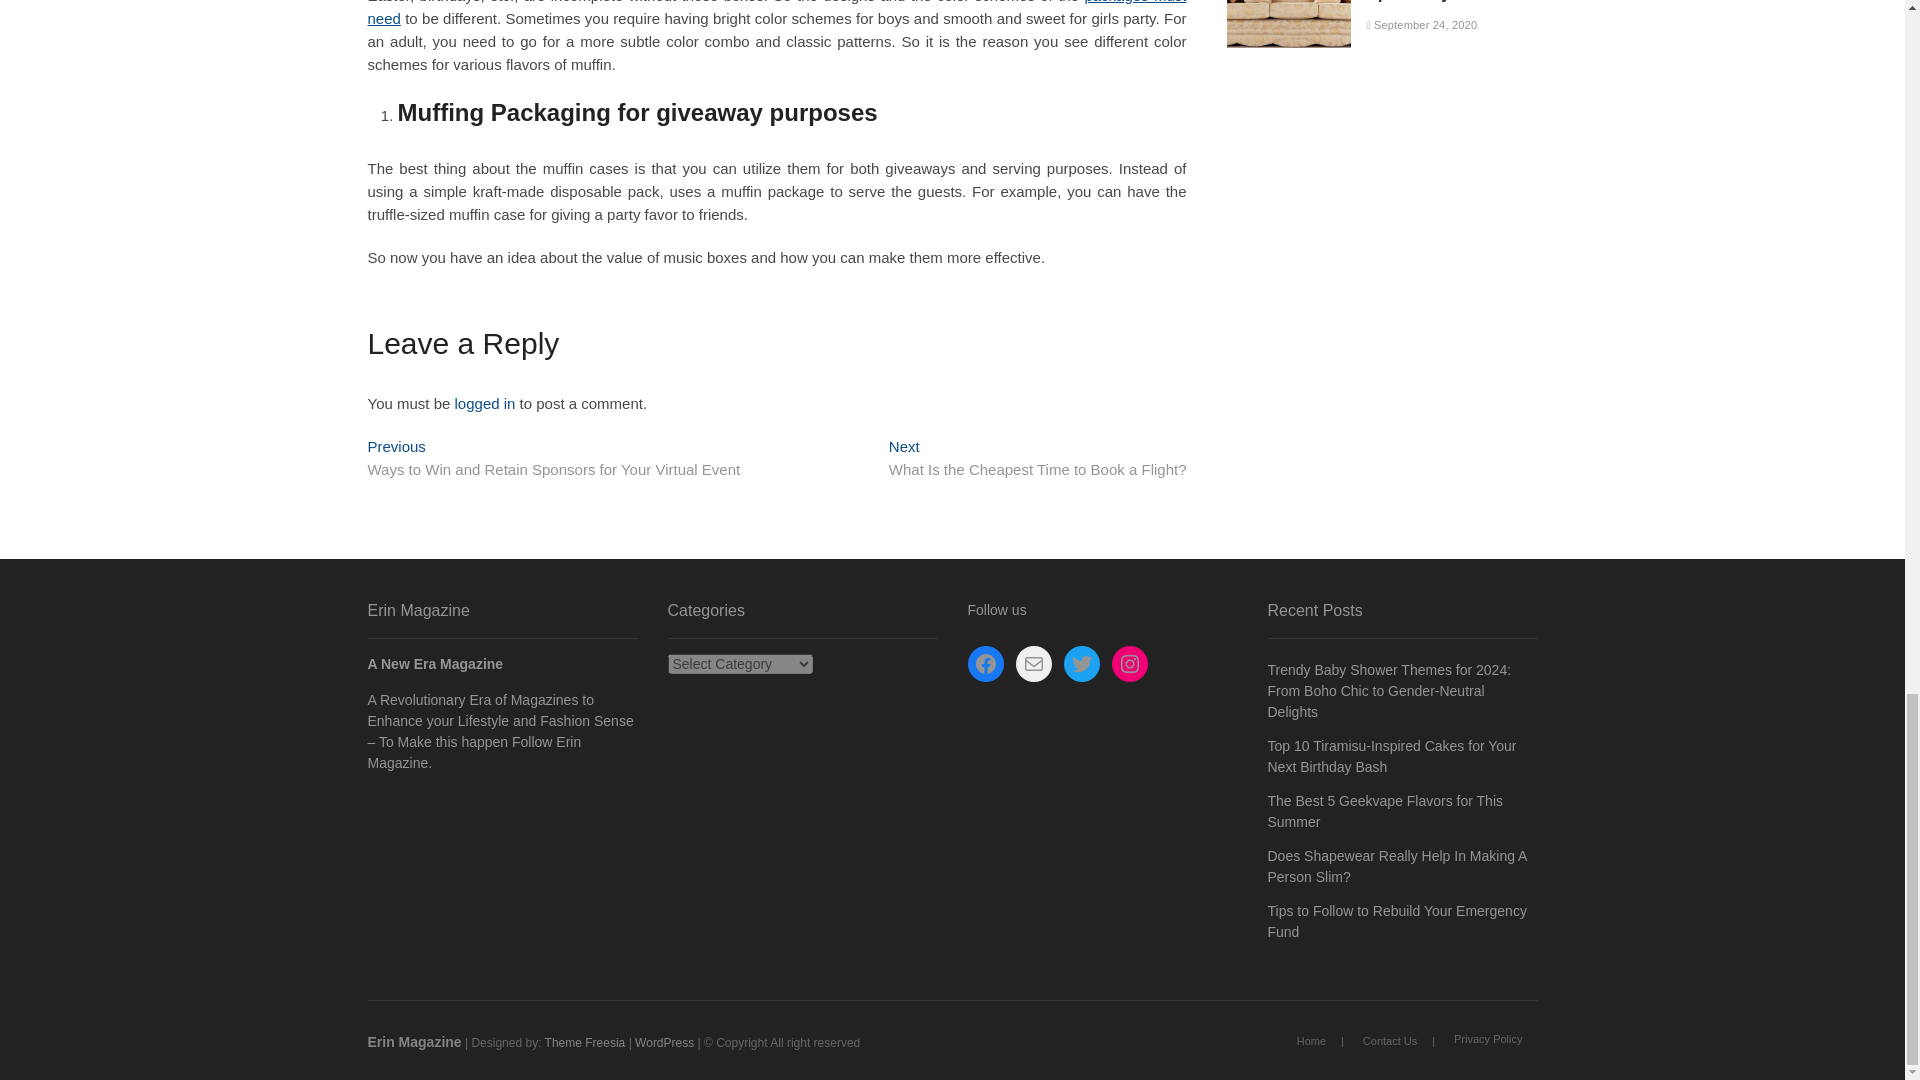 Image resolution: width=1920 pixels, height=1080 pixels. What do you see at coordinates (777, 14) in the screenshot?
I see `logged in` at bounding box center [777, 14].